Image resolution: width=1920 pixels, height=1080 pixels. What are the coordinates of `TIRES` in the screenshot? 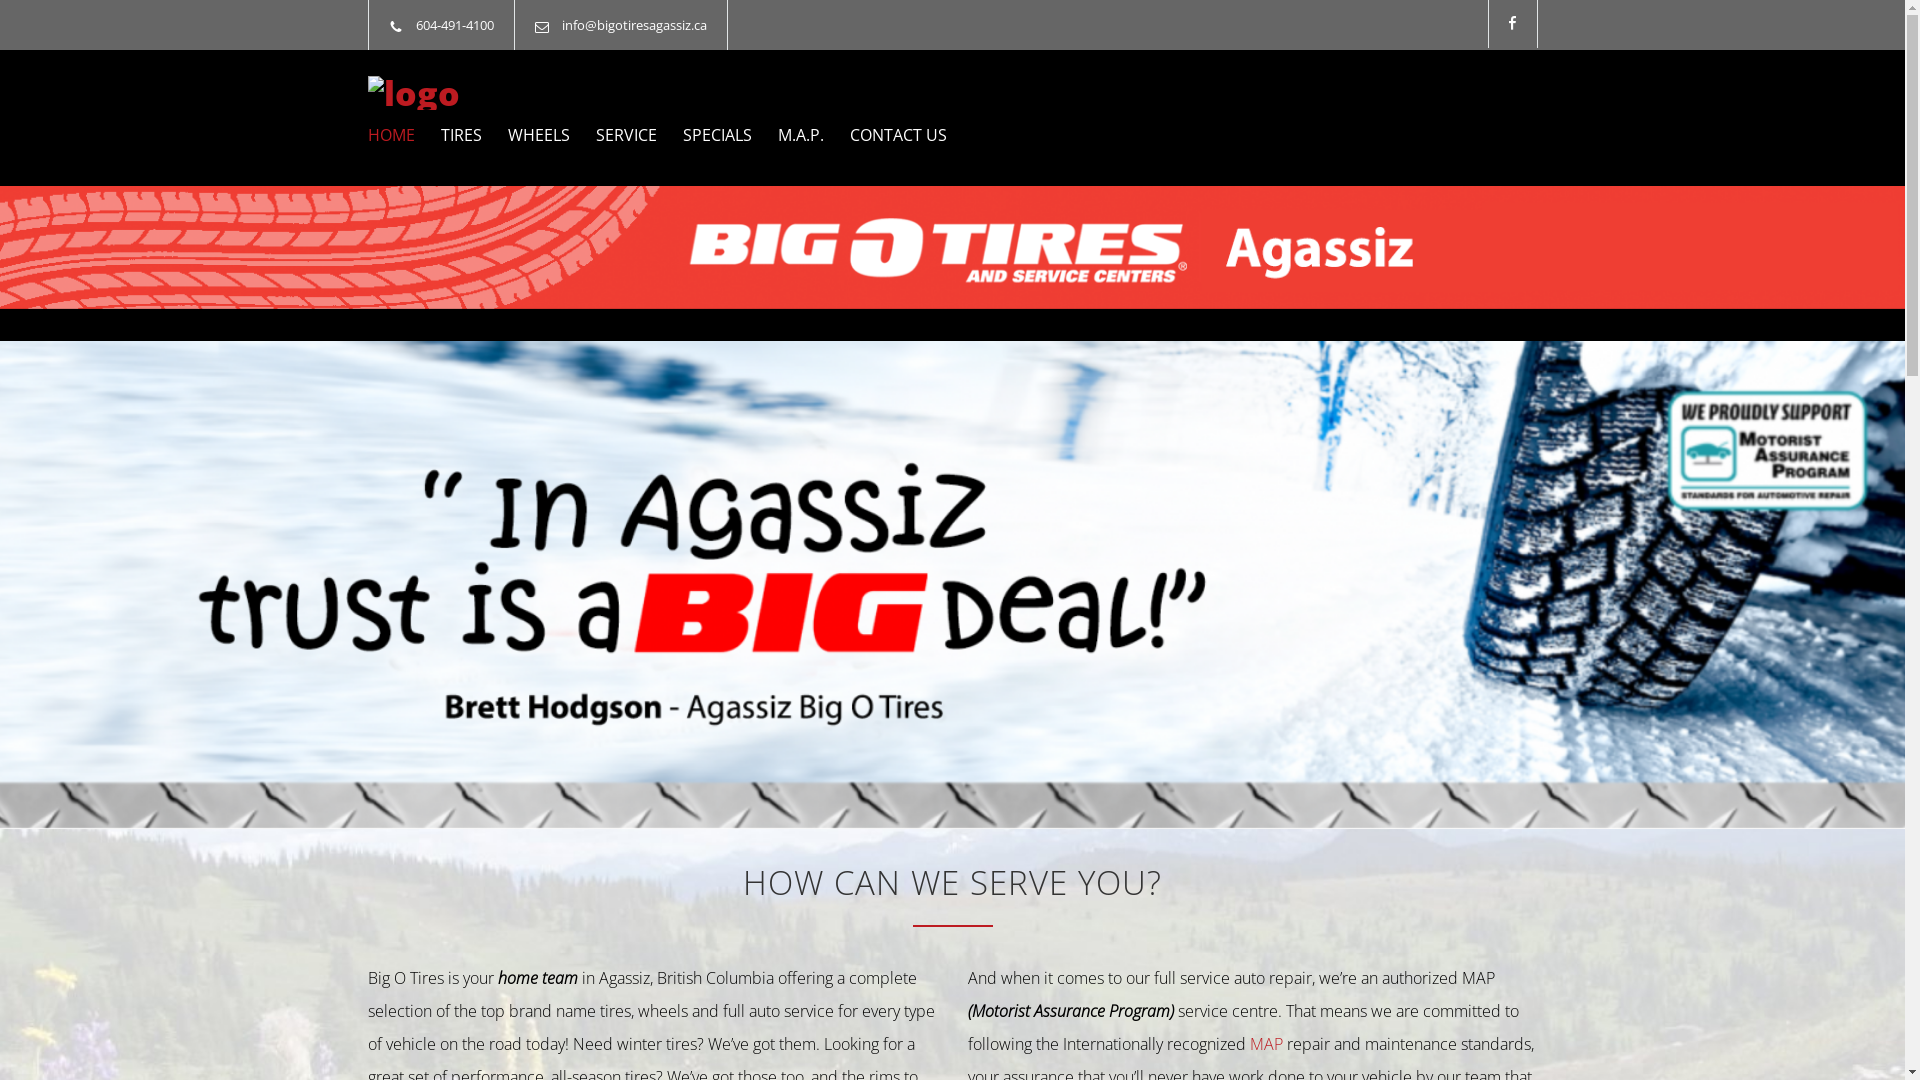 It's located at (448, 135).